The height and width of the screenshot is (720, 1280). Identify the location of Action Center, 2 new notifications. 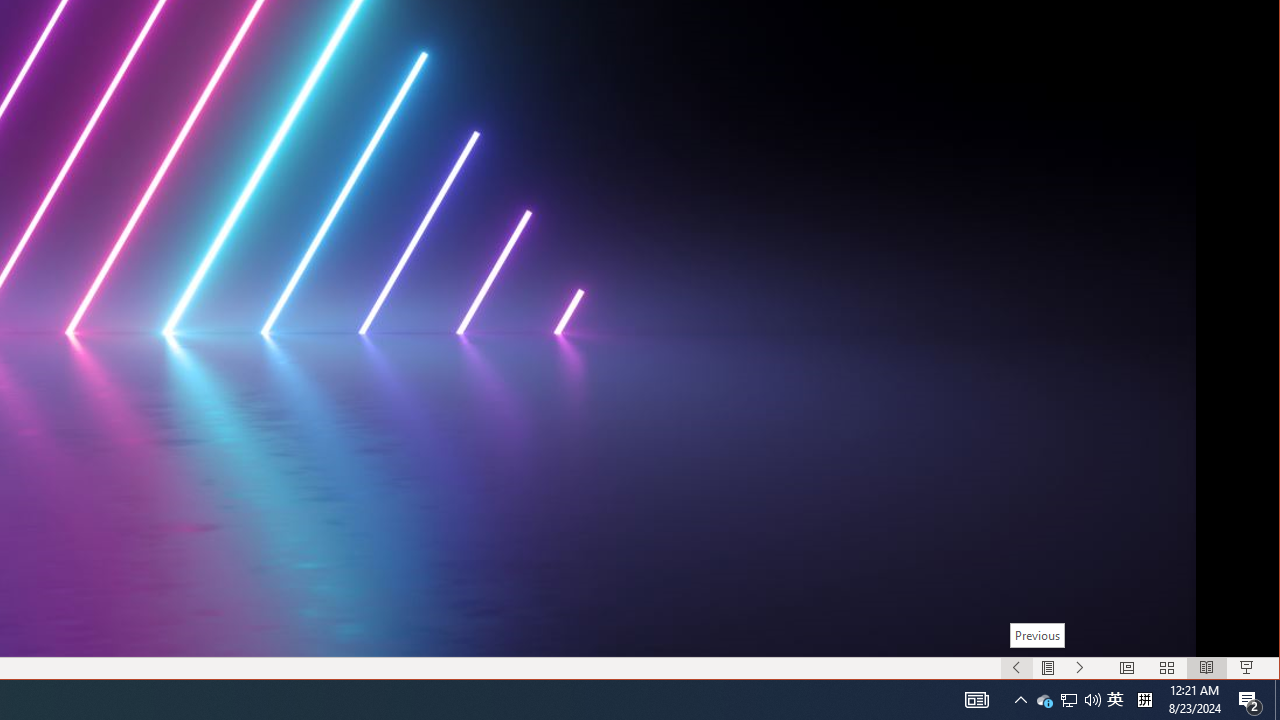
(1020, 700).